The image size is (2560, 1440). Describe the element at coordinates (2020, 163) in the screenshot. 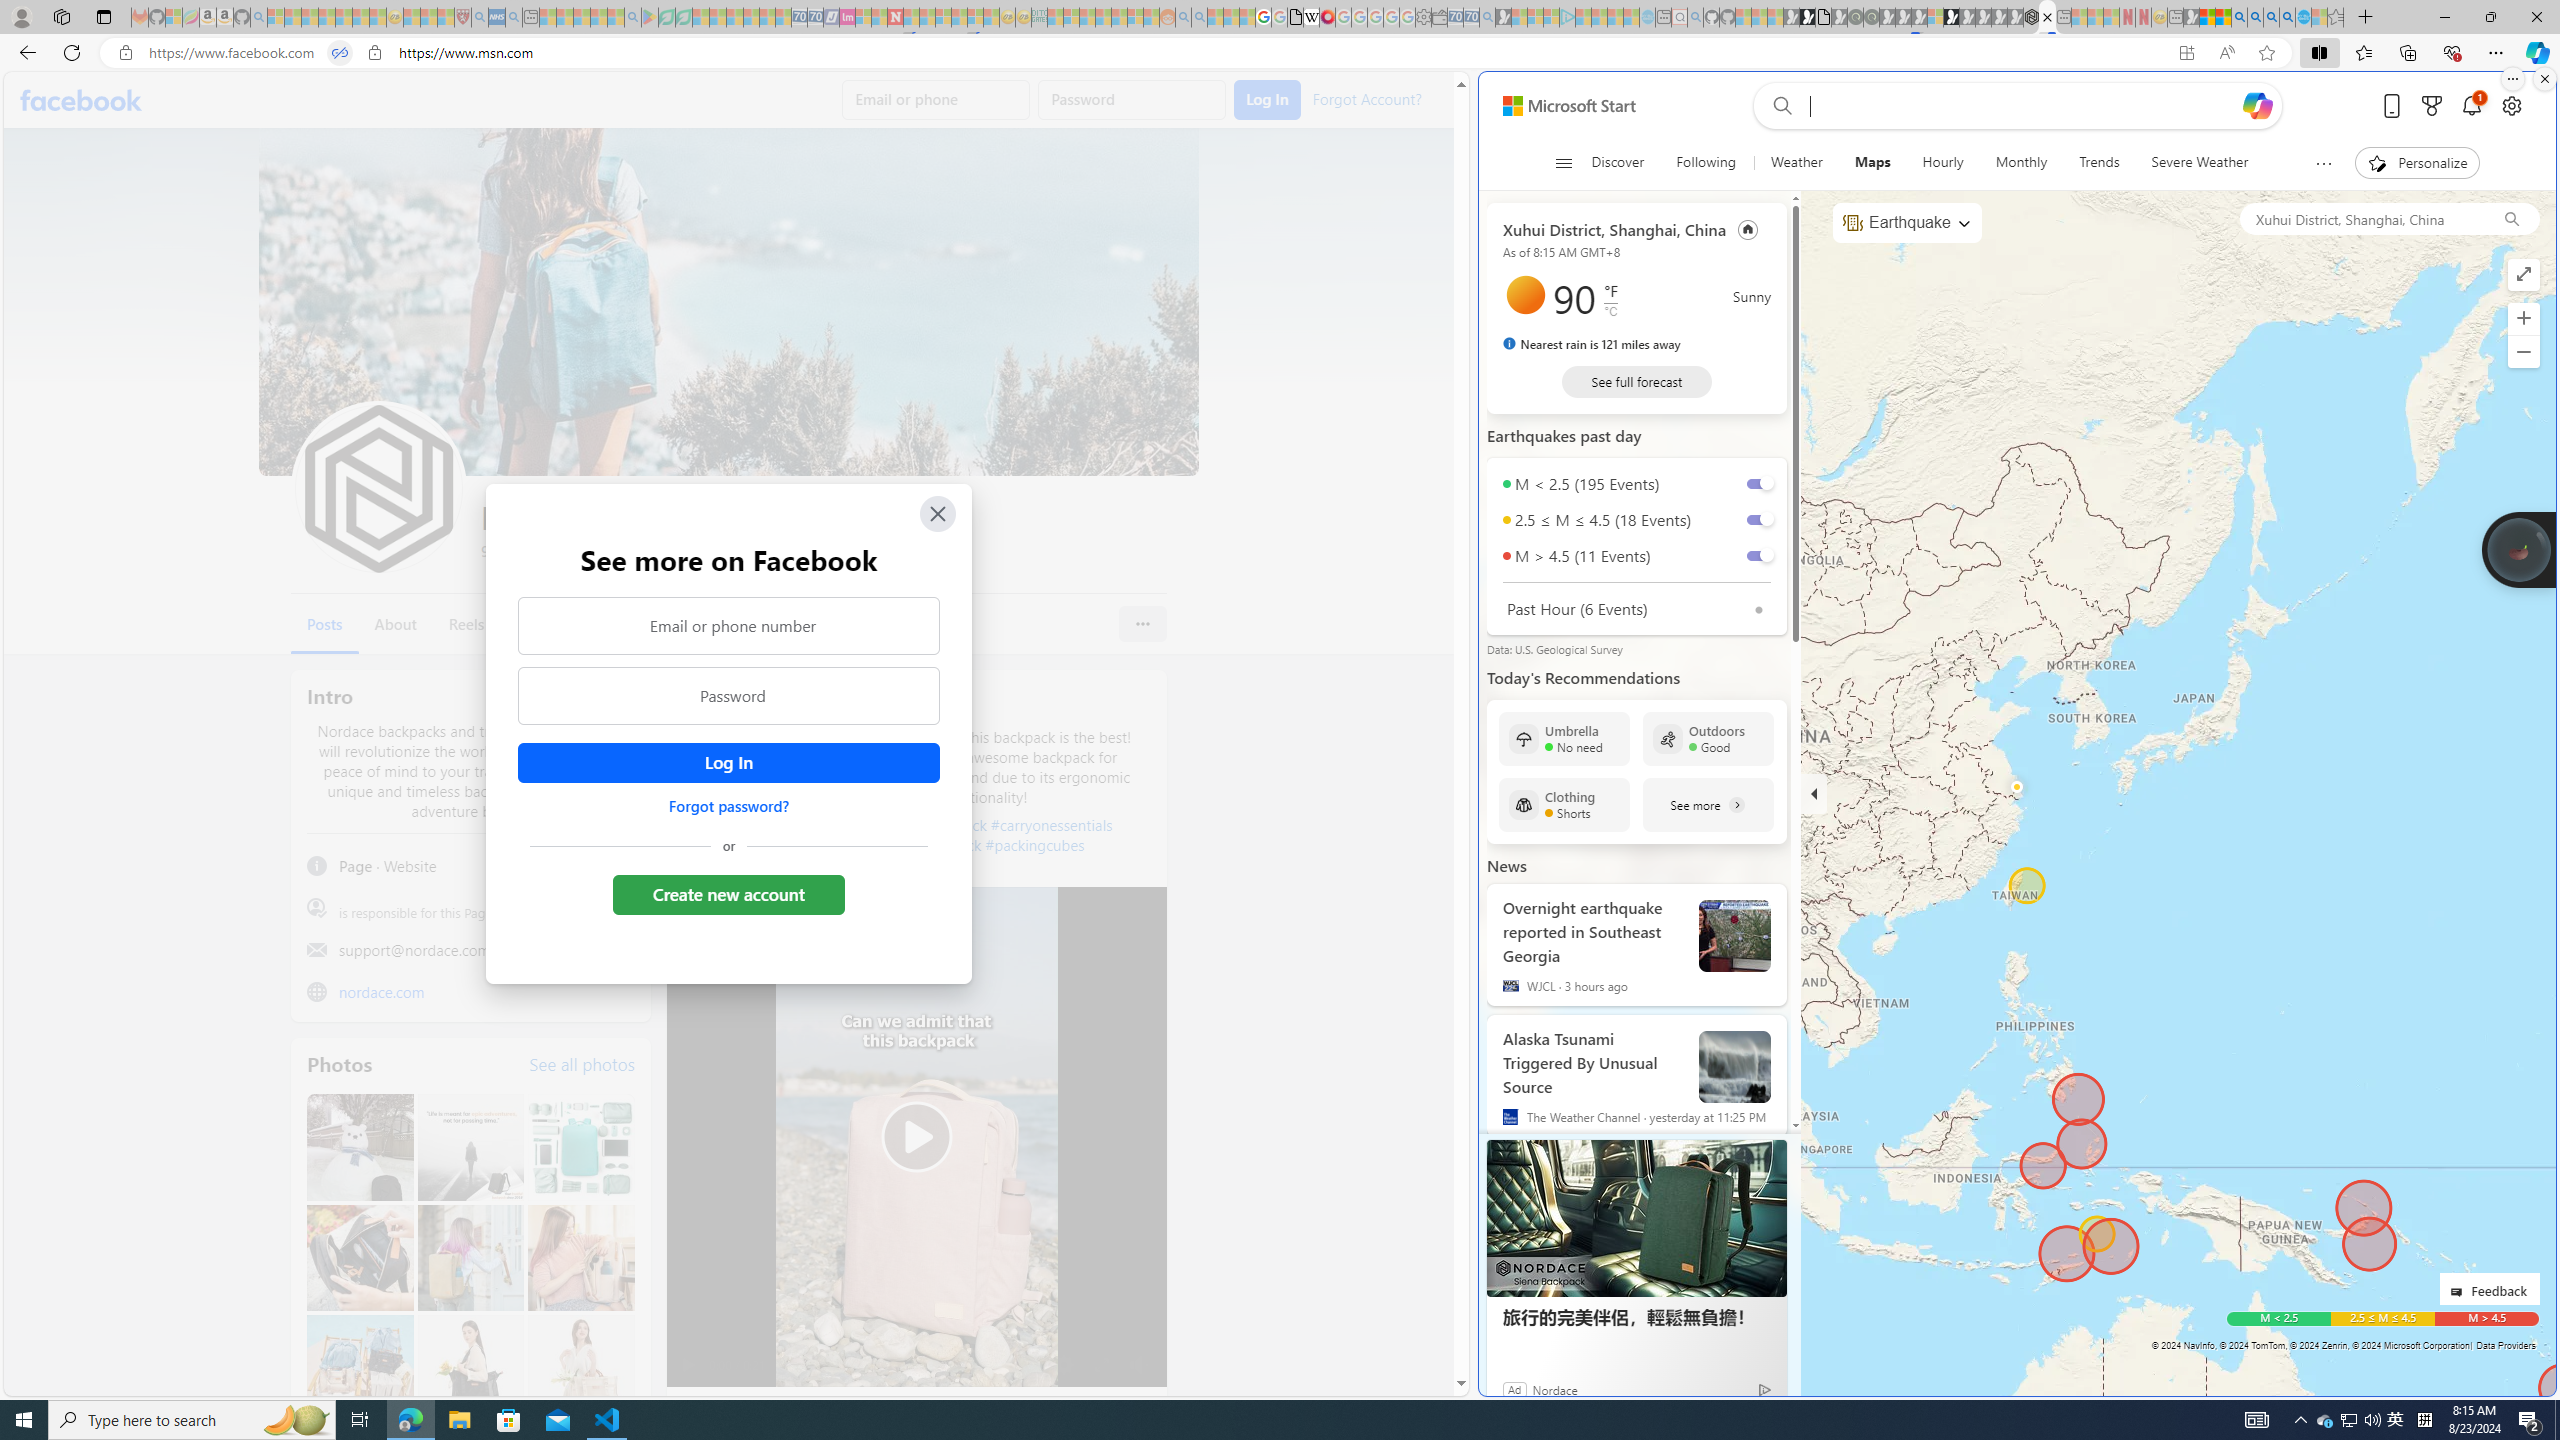

I see `Monthly` at that location.